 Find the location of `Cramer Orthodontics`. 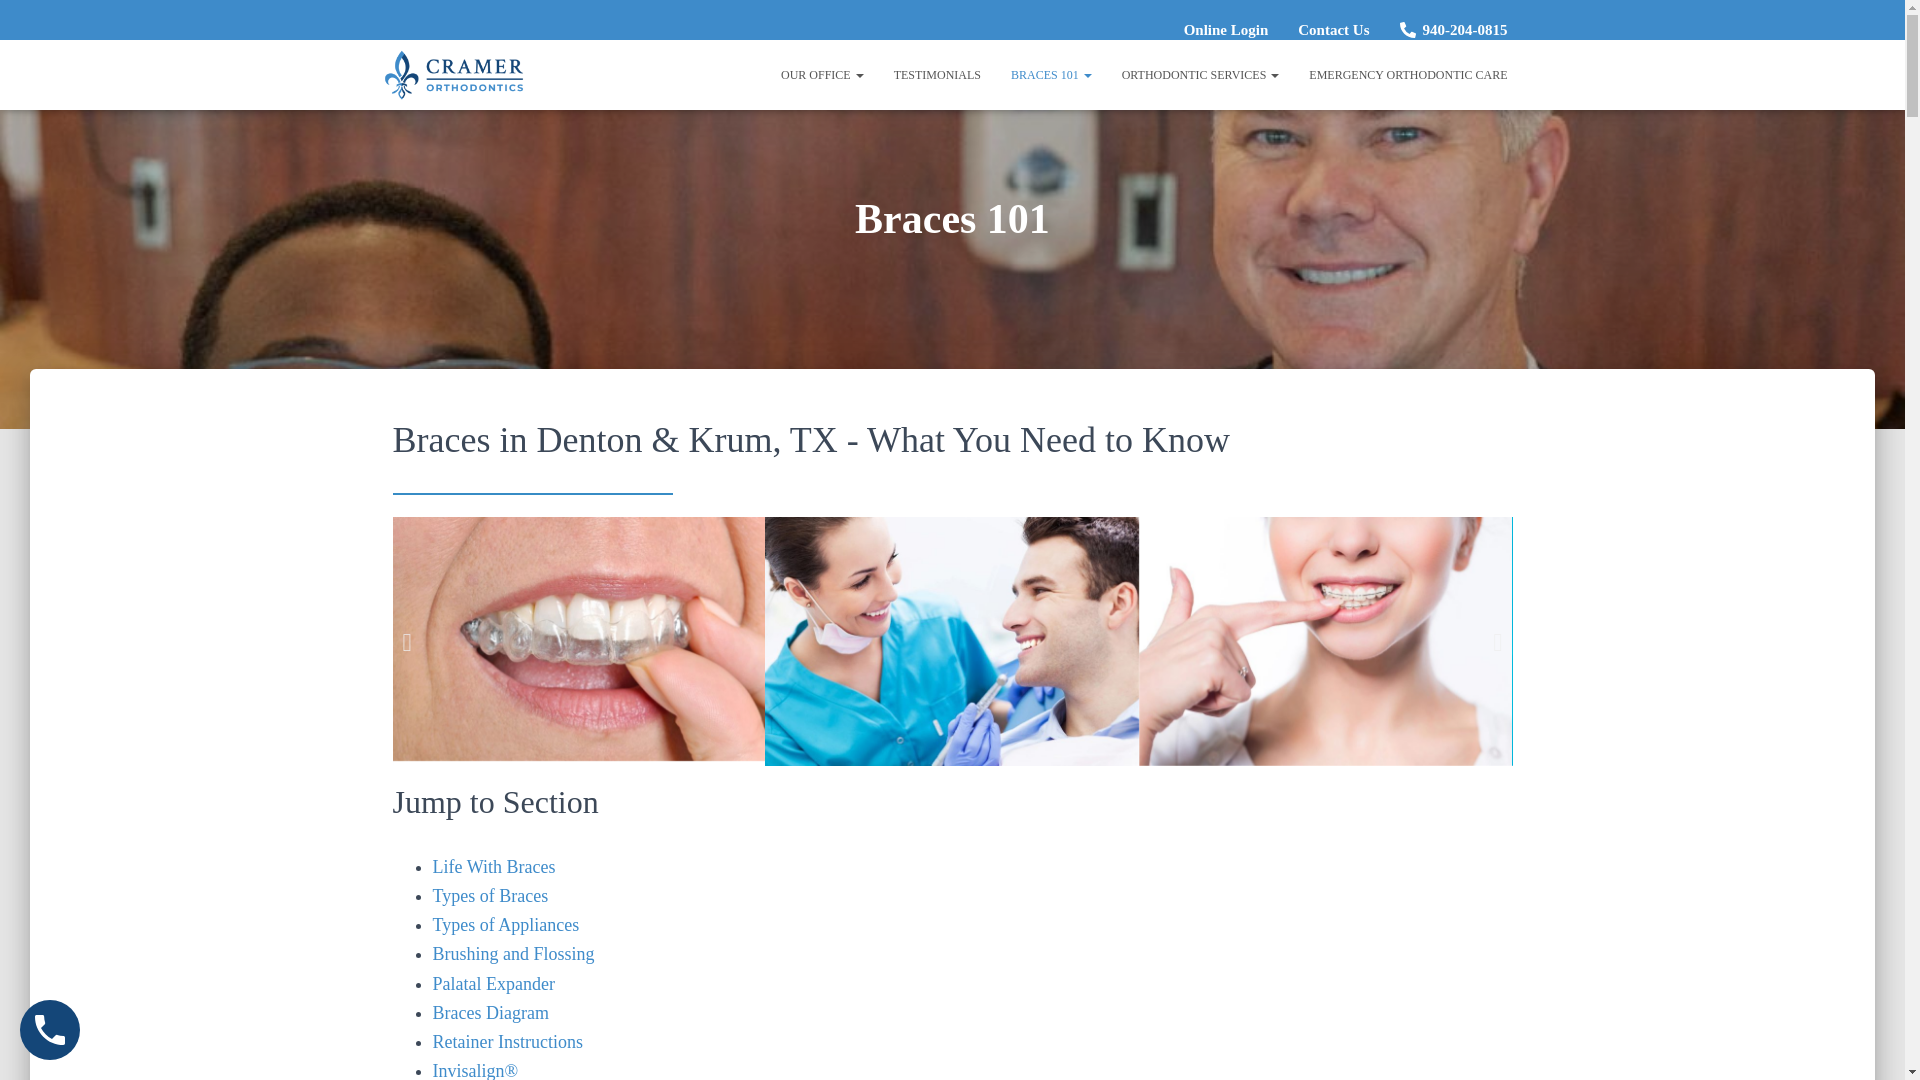

Cramer Orthodontics is located at coordinates (454, 74).